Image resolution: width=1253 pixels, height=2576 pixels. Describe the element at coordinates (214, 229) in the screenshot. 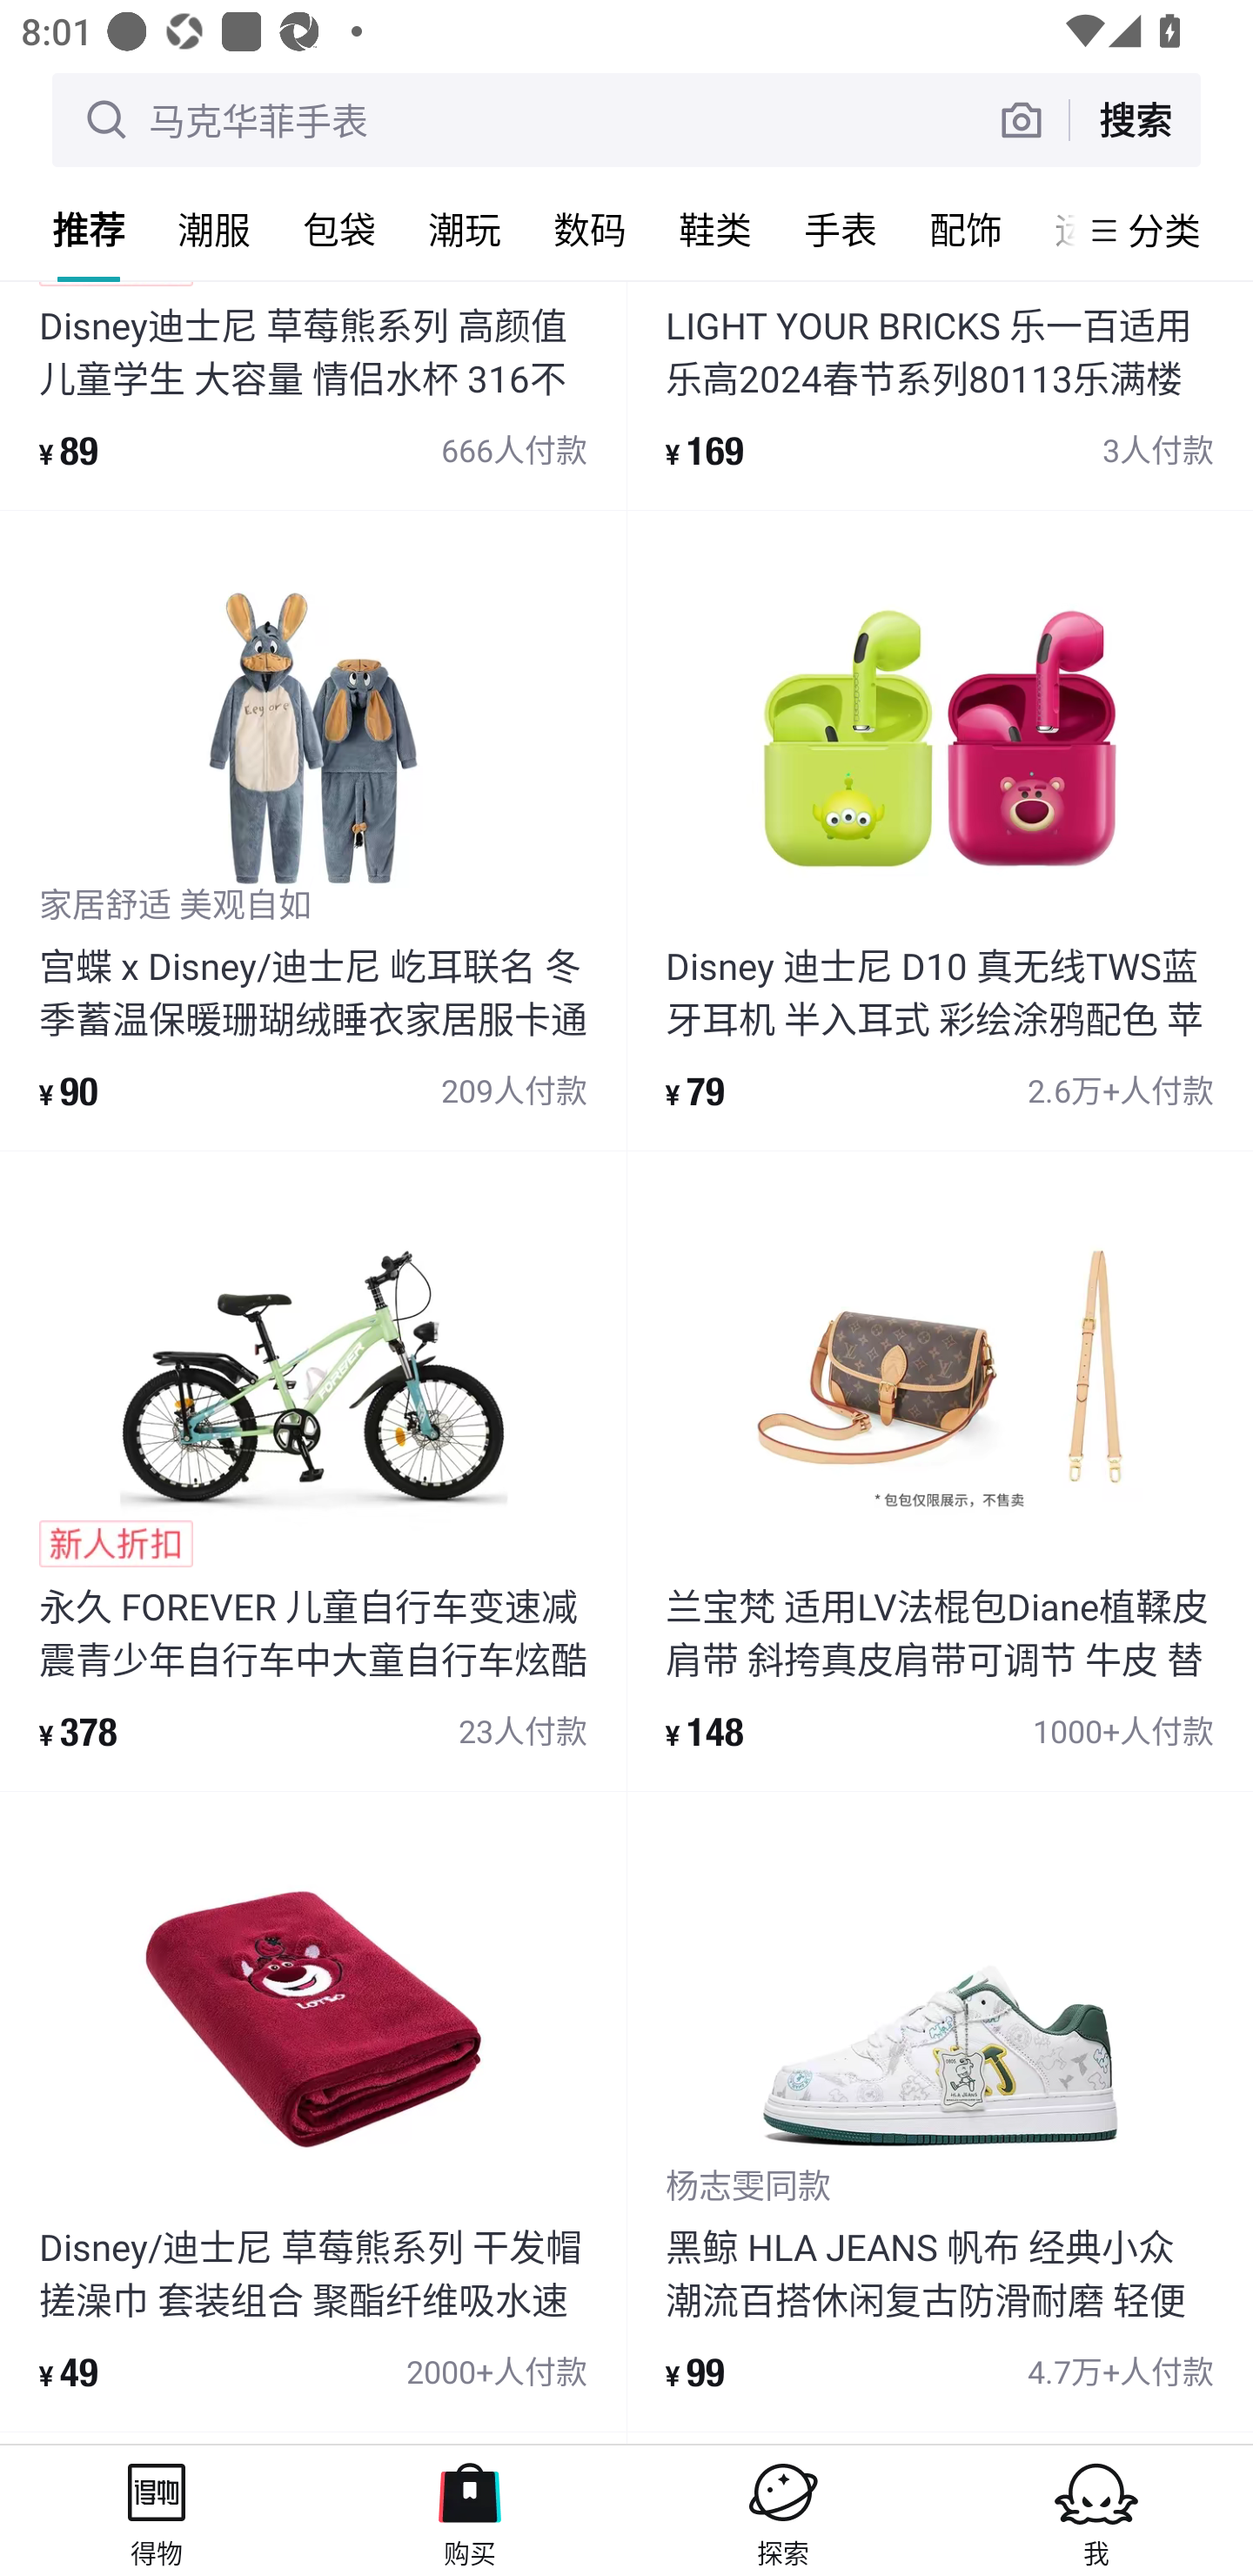

I see `潮服` at that location.